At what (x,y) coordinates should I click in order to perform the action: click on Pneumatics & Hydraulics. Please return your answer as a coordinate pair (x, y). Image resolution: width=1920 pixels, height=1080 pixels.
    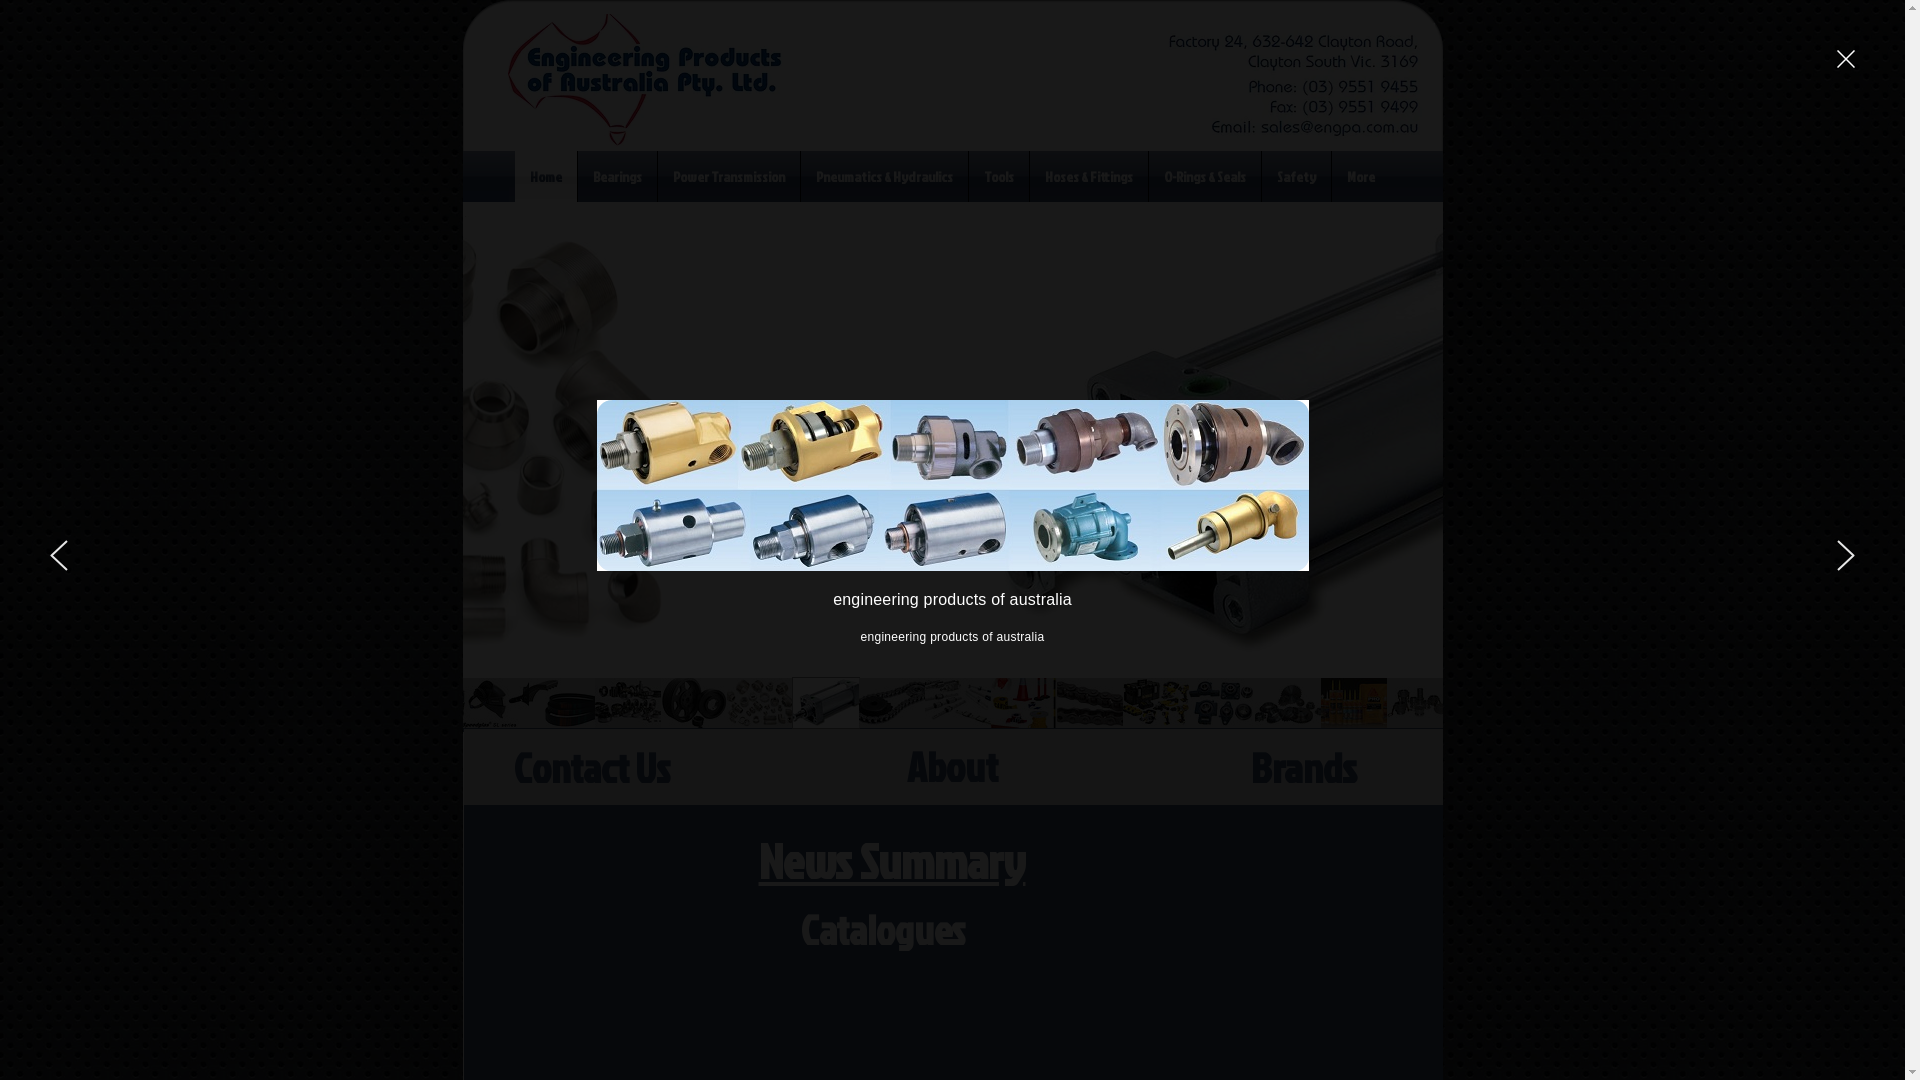
    Looking at the image, I should click on (884, 176).